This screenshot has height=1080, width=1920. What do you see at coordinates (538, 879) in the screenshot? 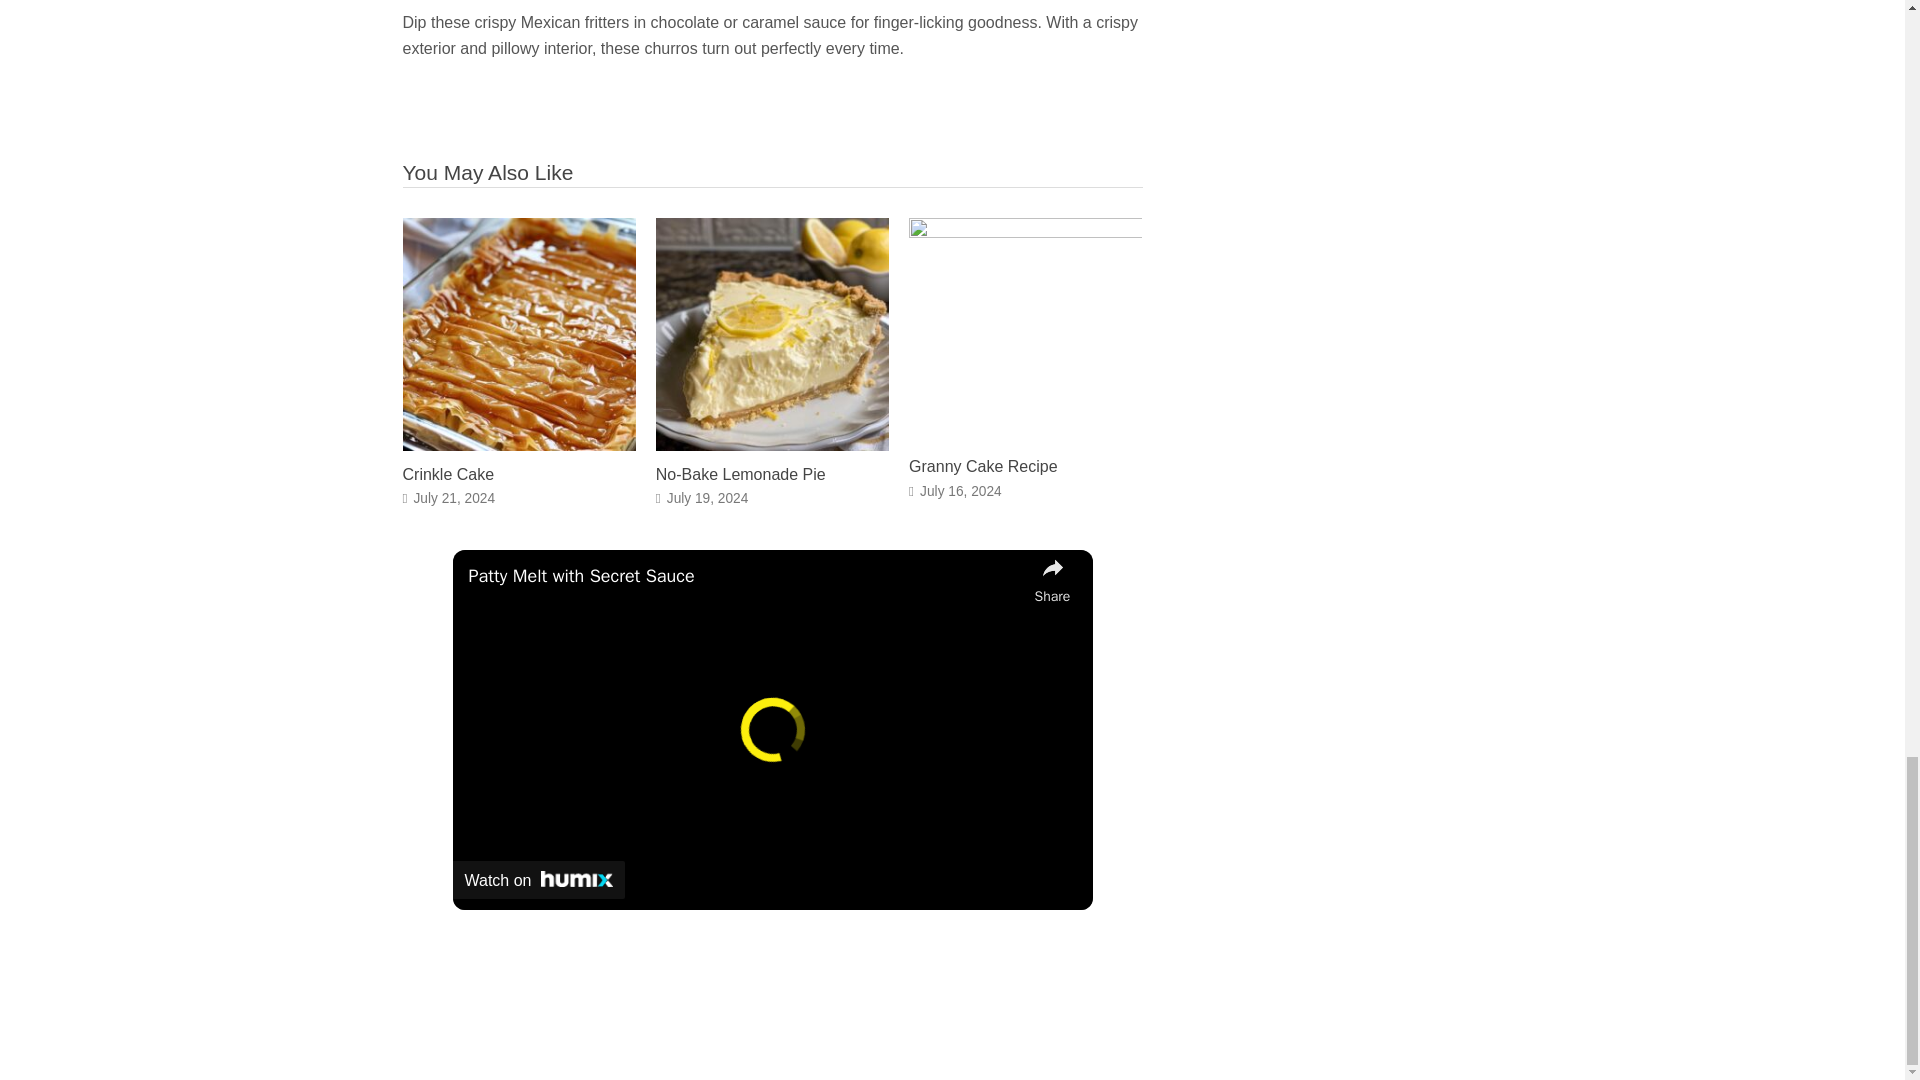
I see `Watch on` at bounding box center [538, 879].